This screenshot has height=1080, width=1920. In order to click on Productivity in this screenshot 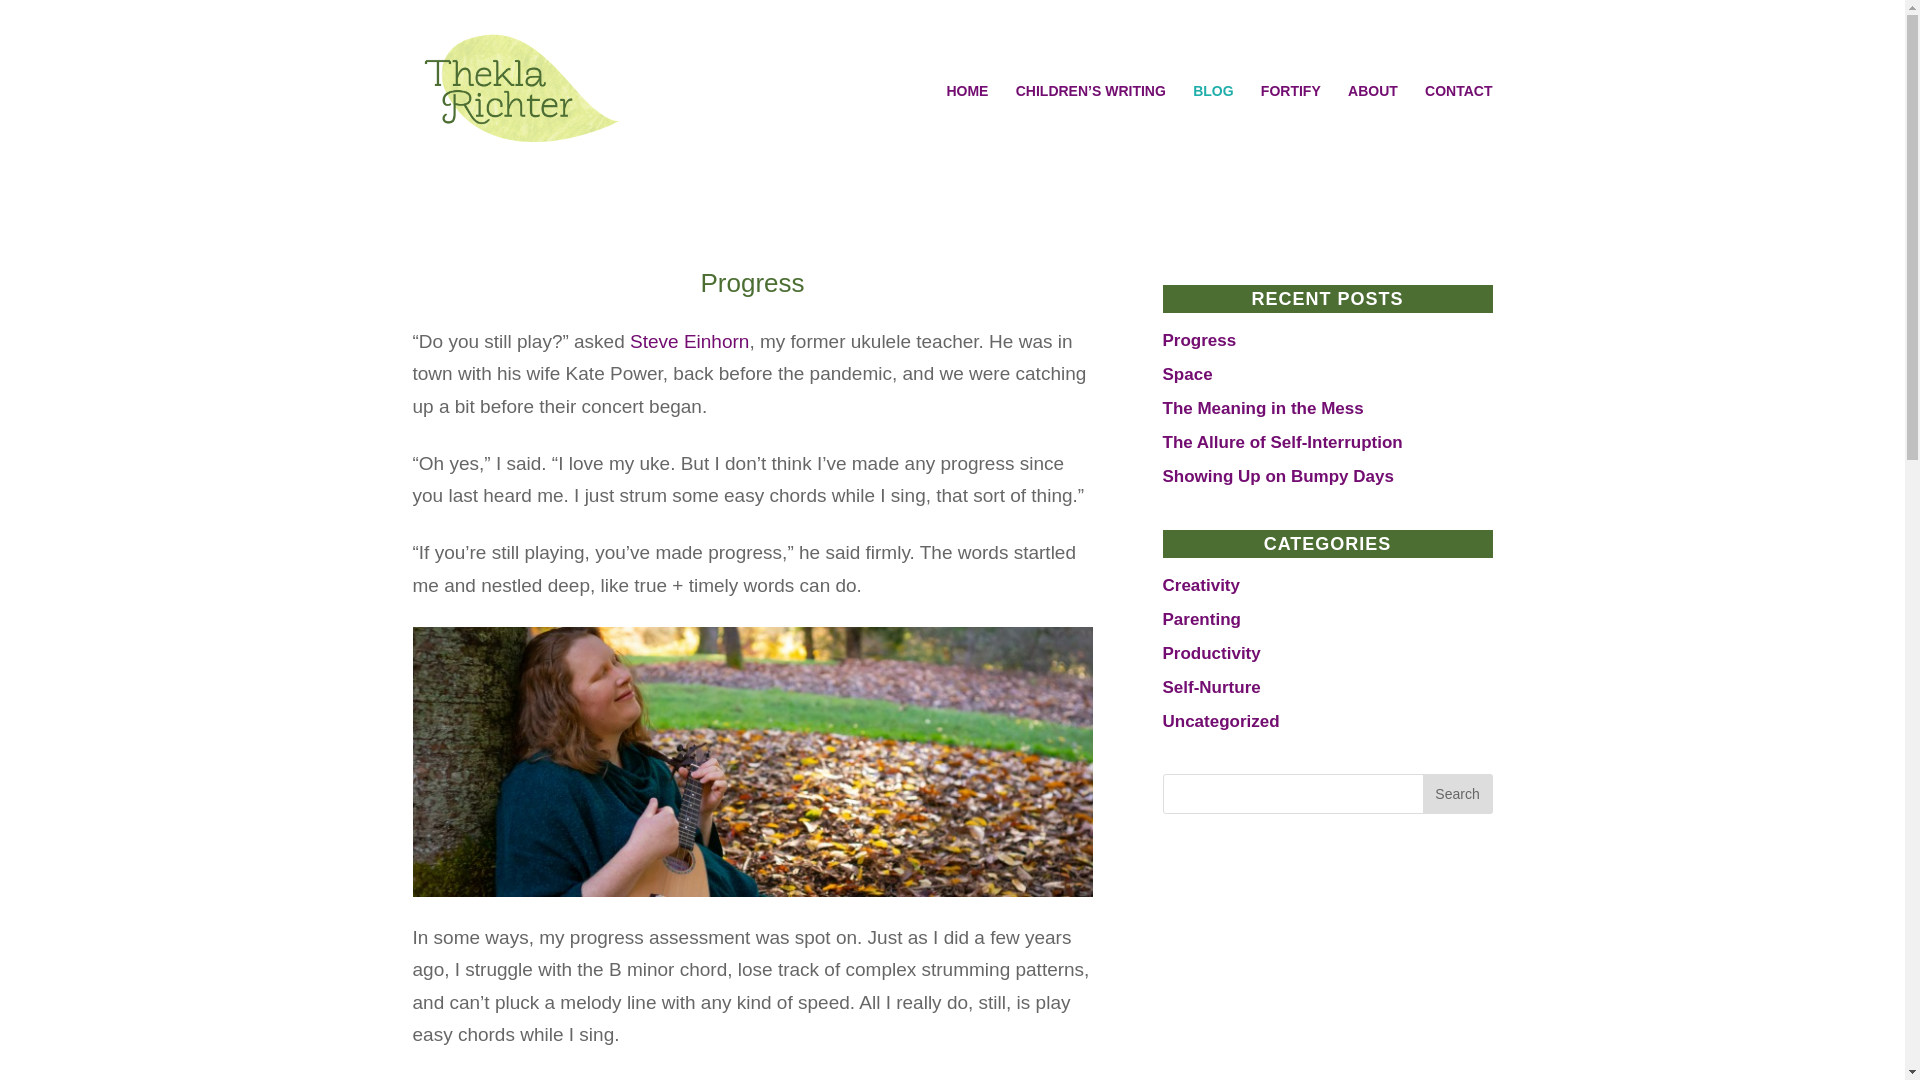, I will do `click(1210, 653)`.